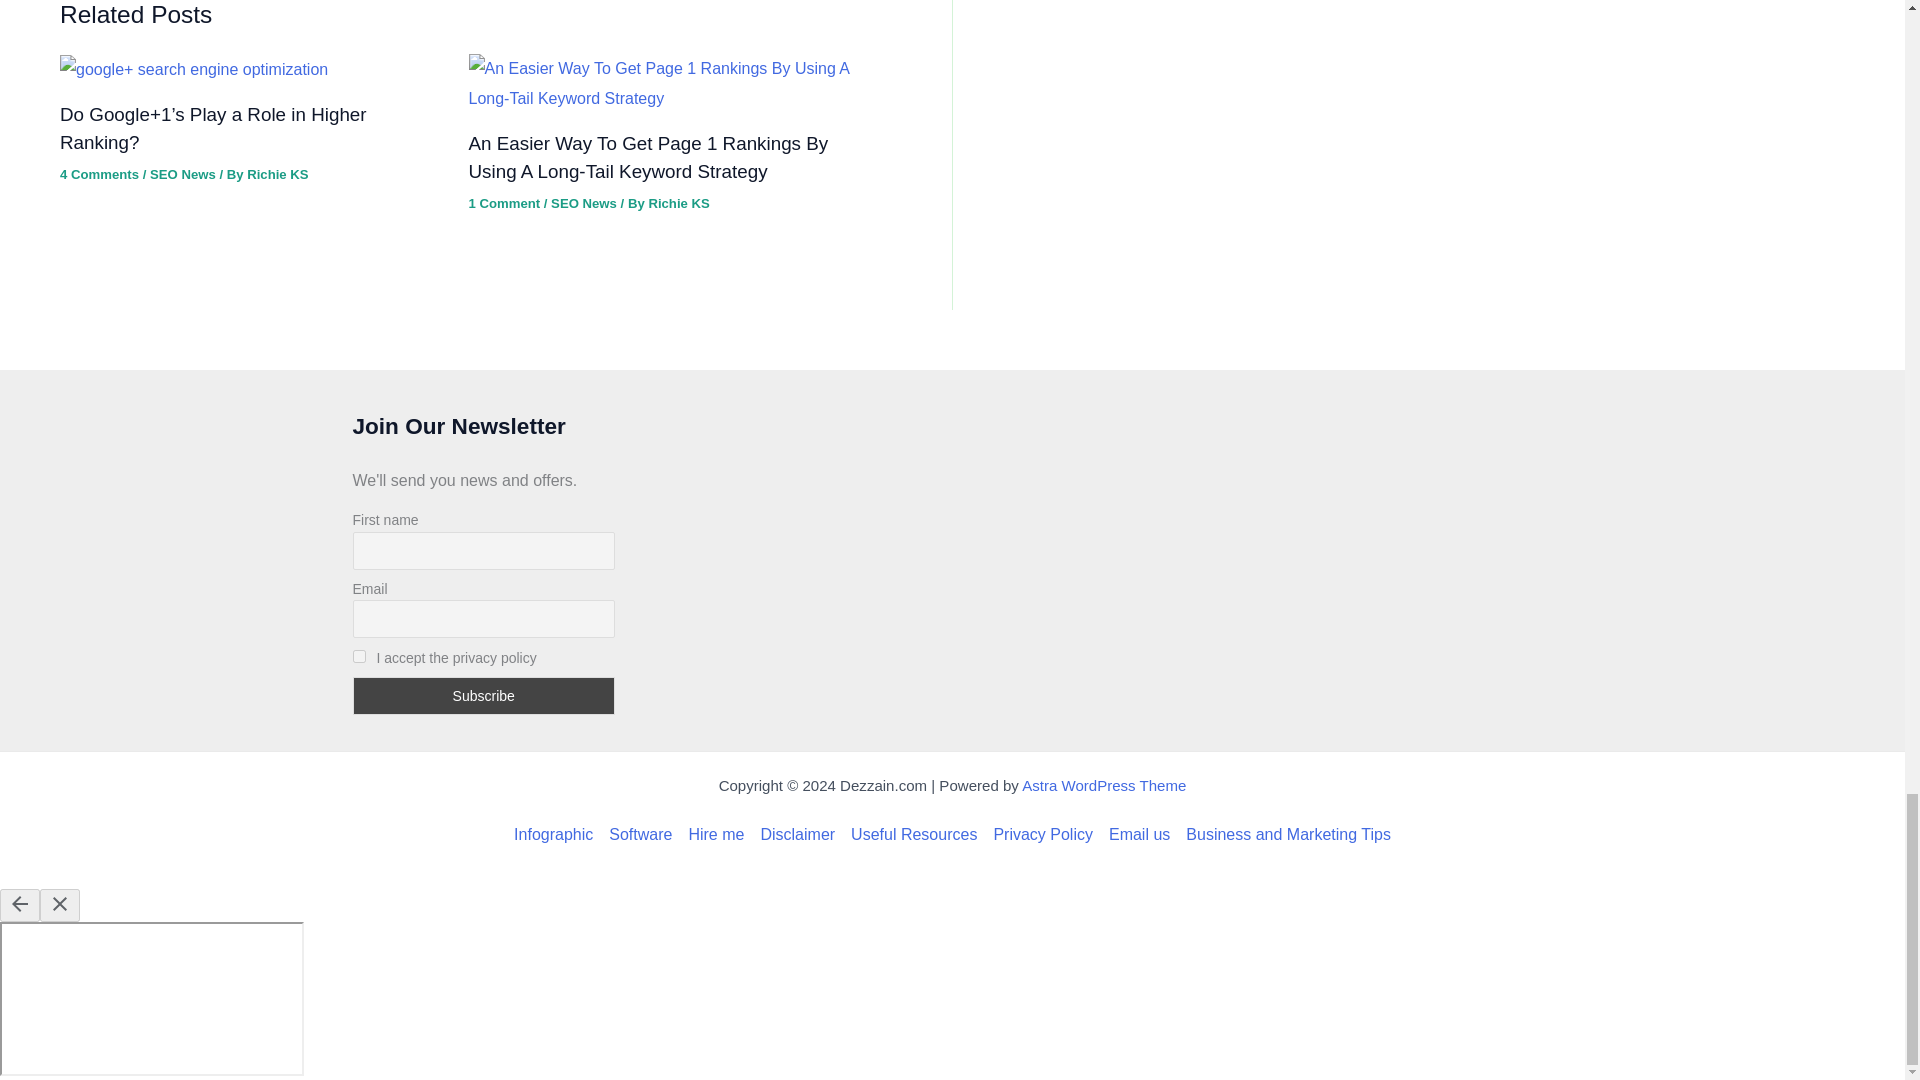  What do you see at coordinates (482, 696) in the screenshot?
I see `Subscribe` at bounding box center [482, 696].